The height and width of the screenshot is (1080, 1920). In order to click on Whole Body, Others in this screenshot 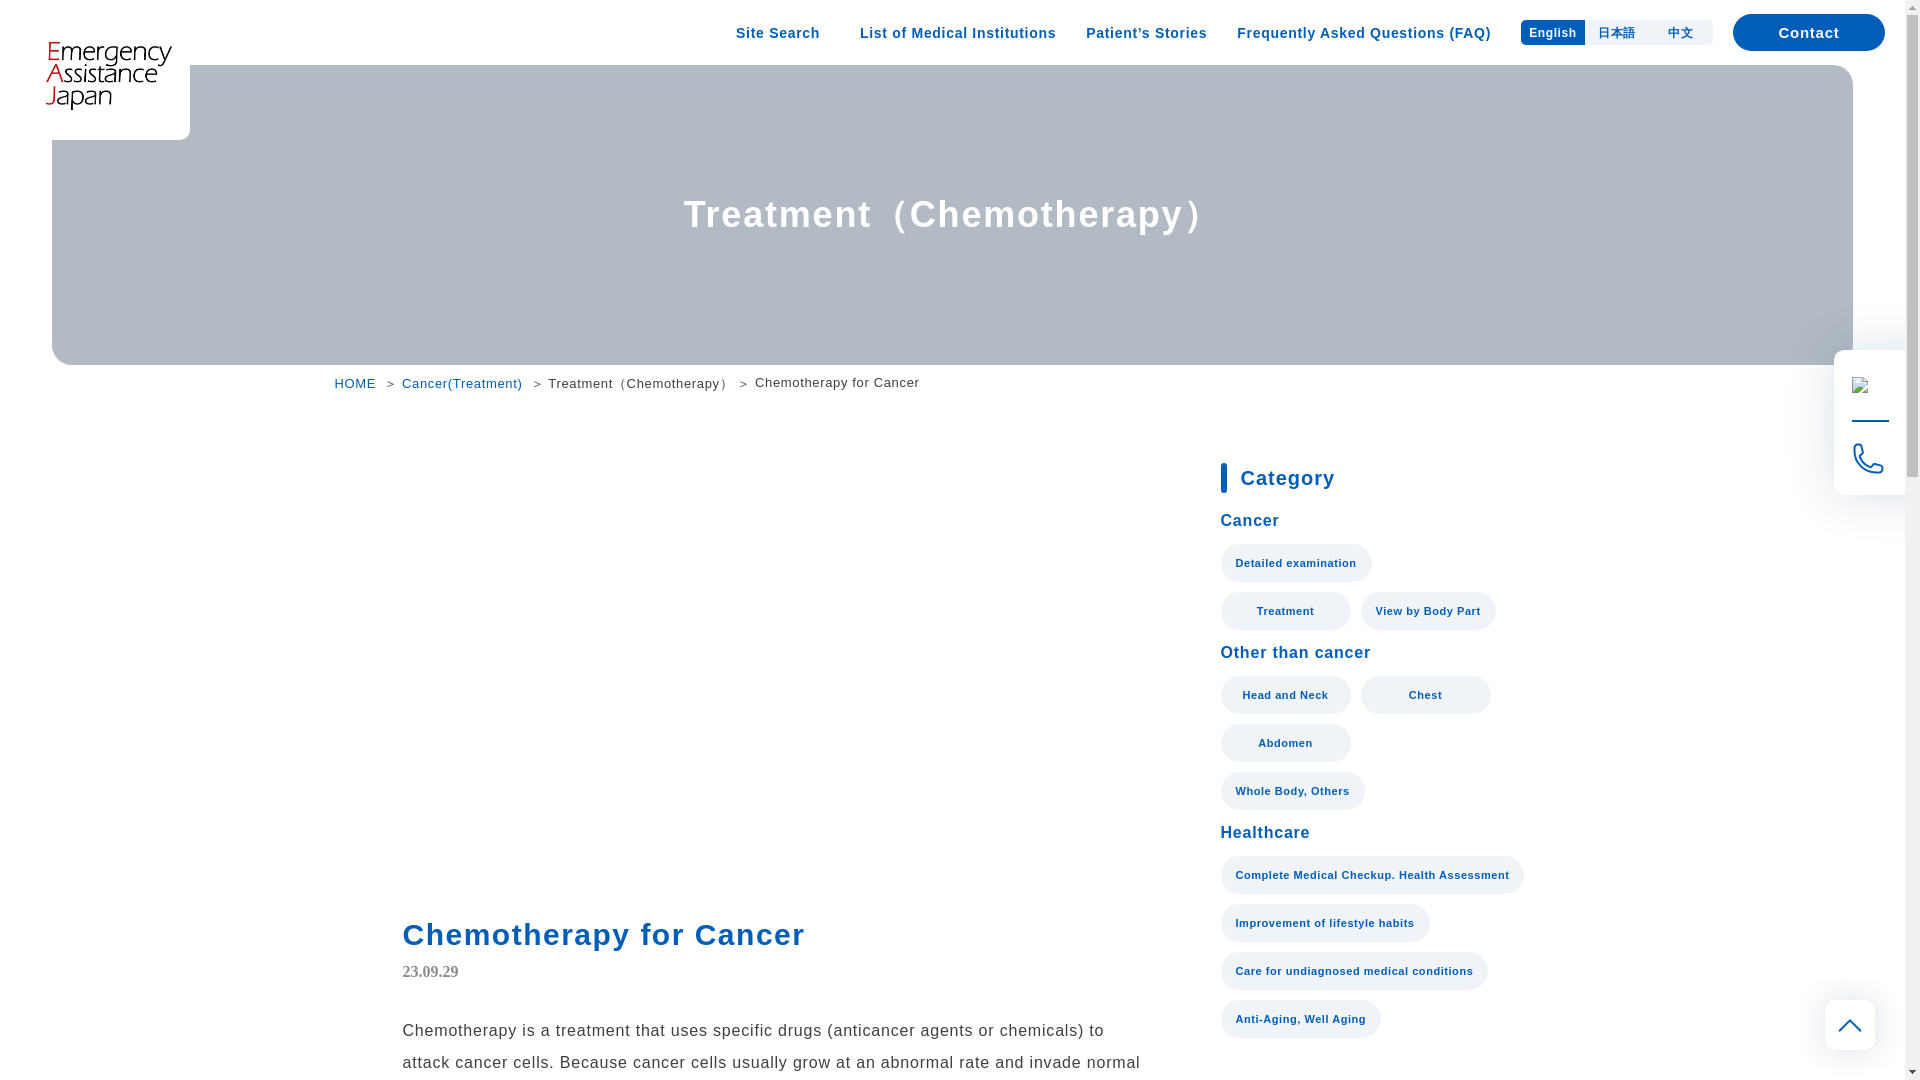, I will do `click(1291, 791)`.